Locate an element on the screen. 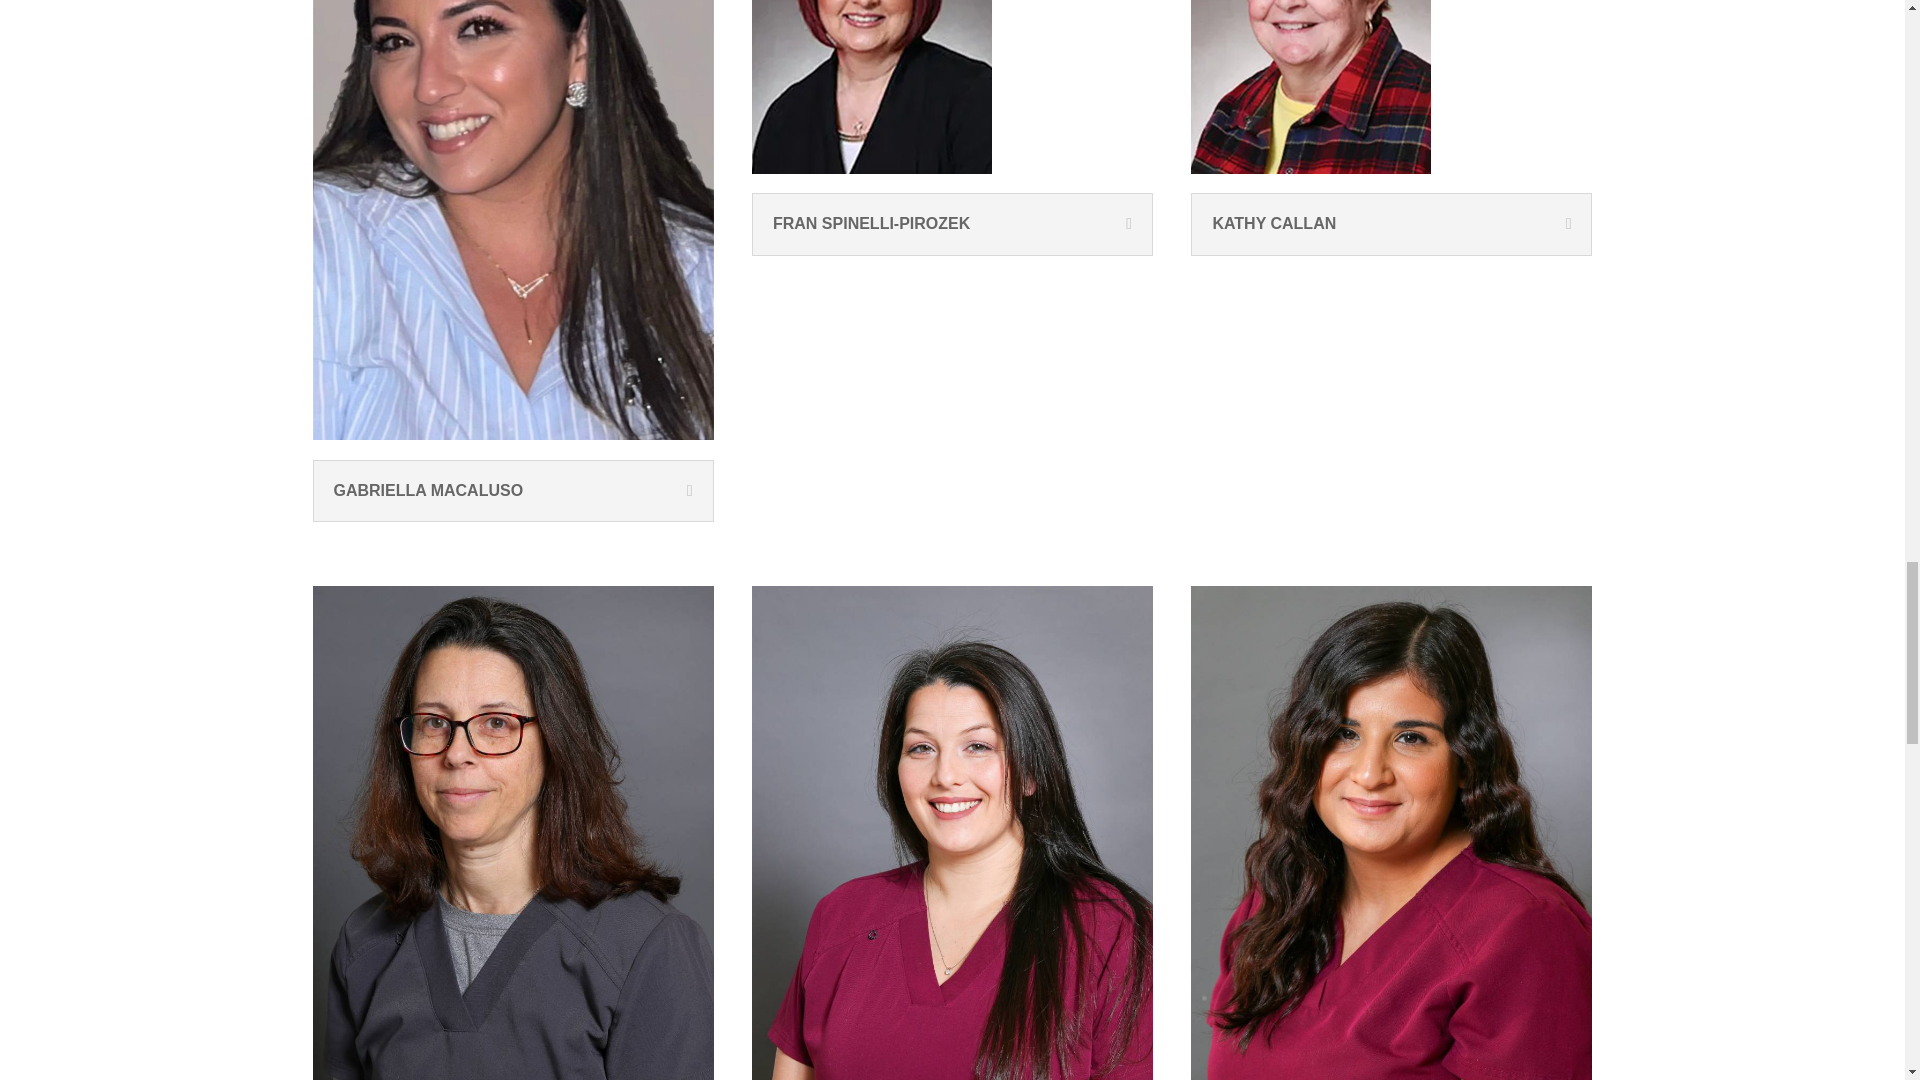 This screenshot has height=1080, width=1920. Gabriella is located at coordinates (512, 220).